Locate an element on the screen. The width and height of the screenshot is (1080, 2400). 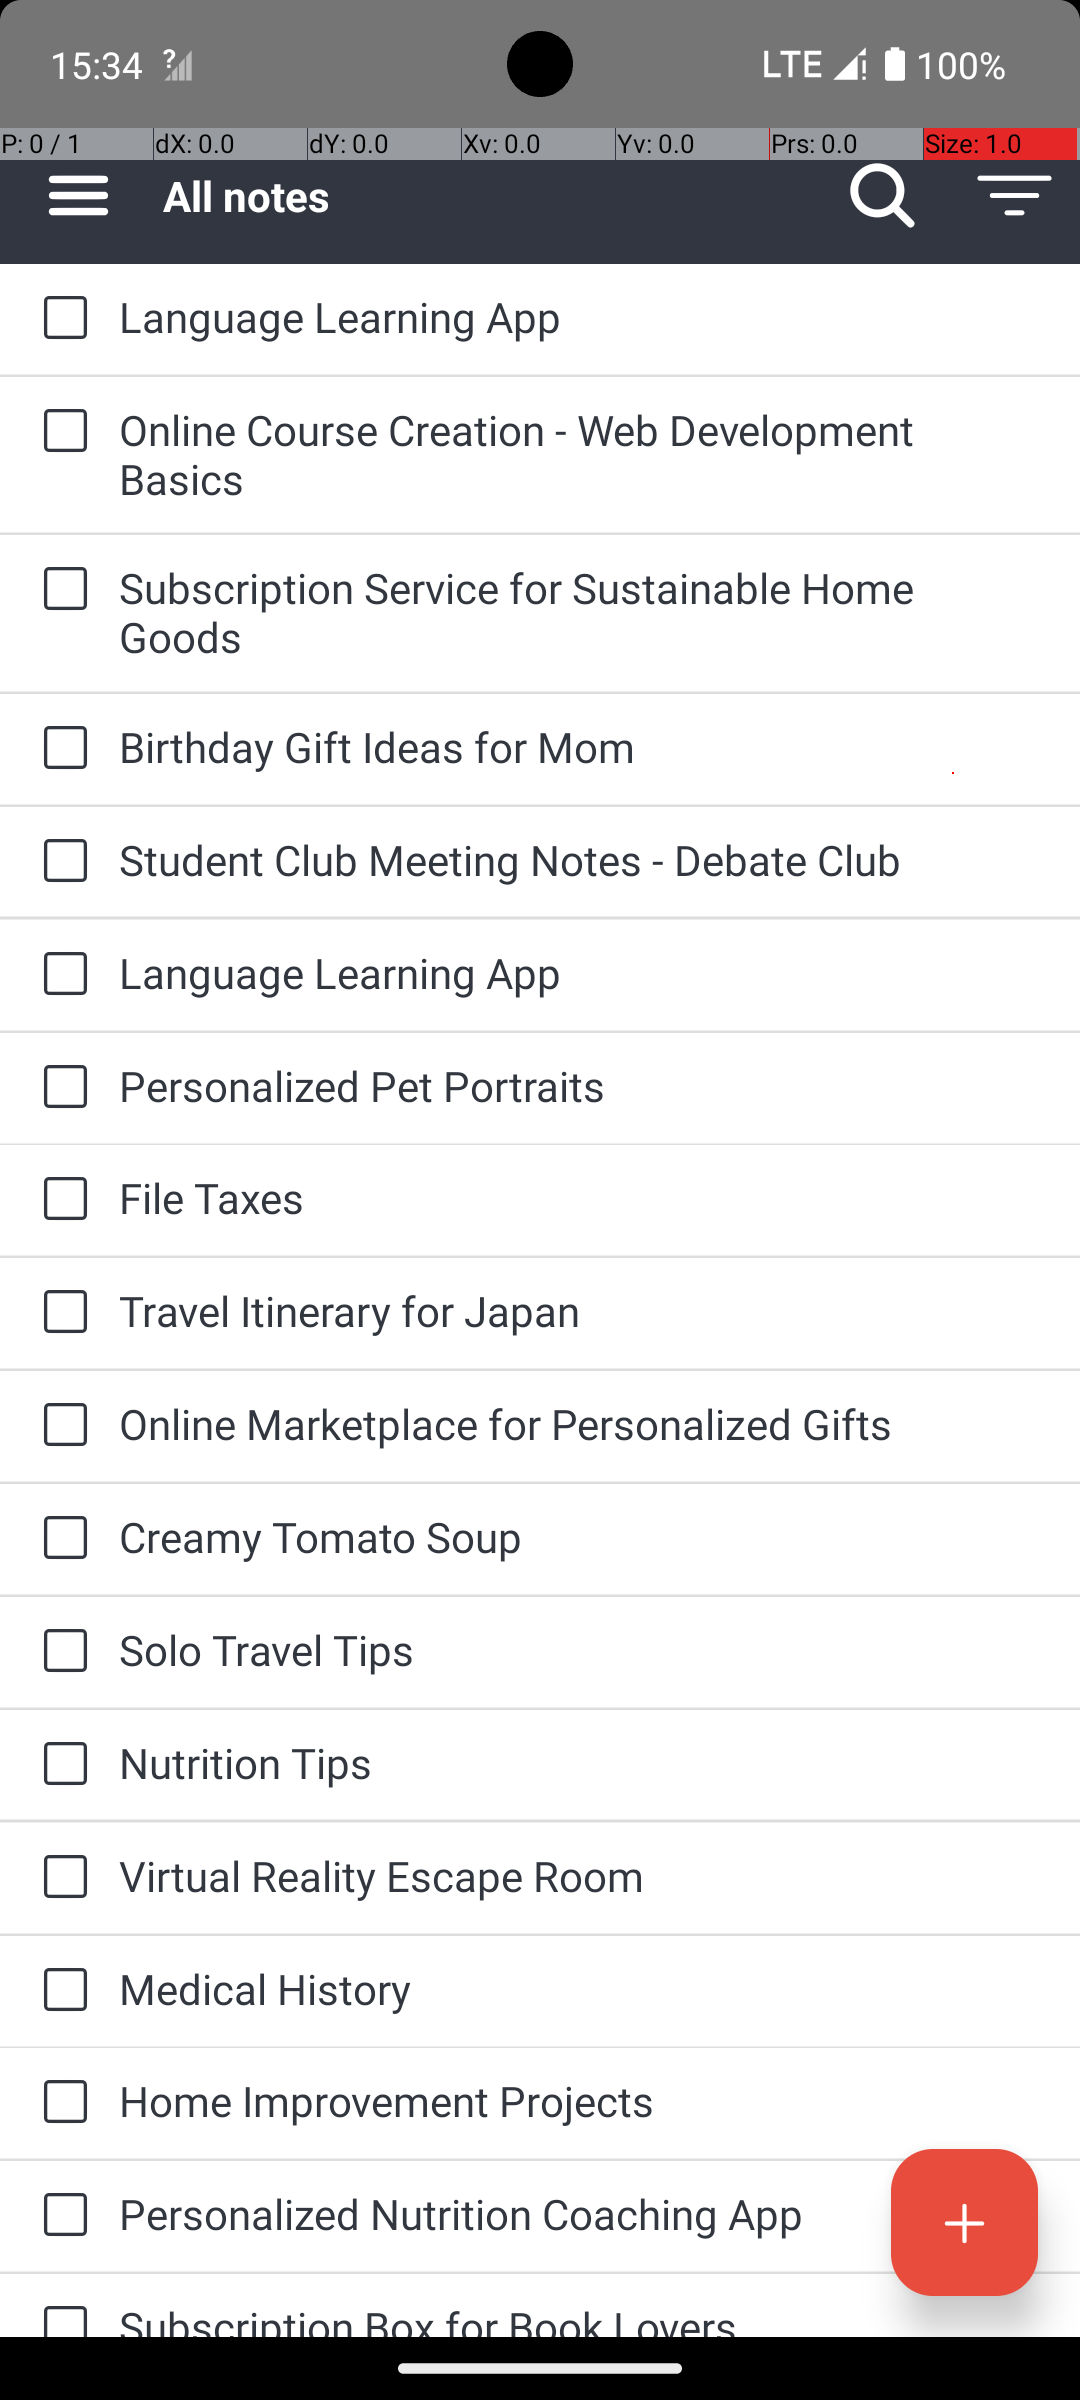
Personalized Nutrition Coaching App is located at coordinates (580, 2214).